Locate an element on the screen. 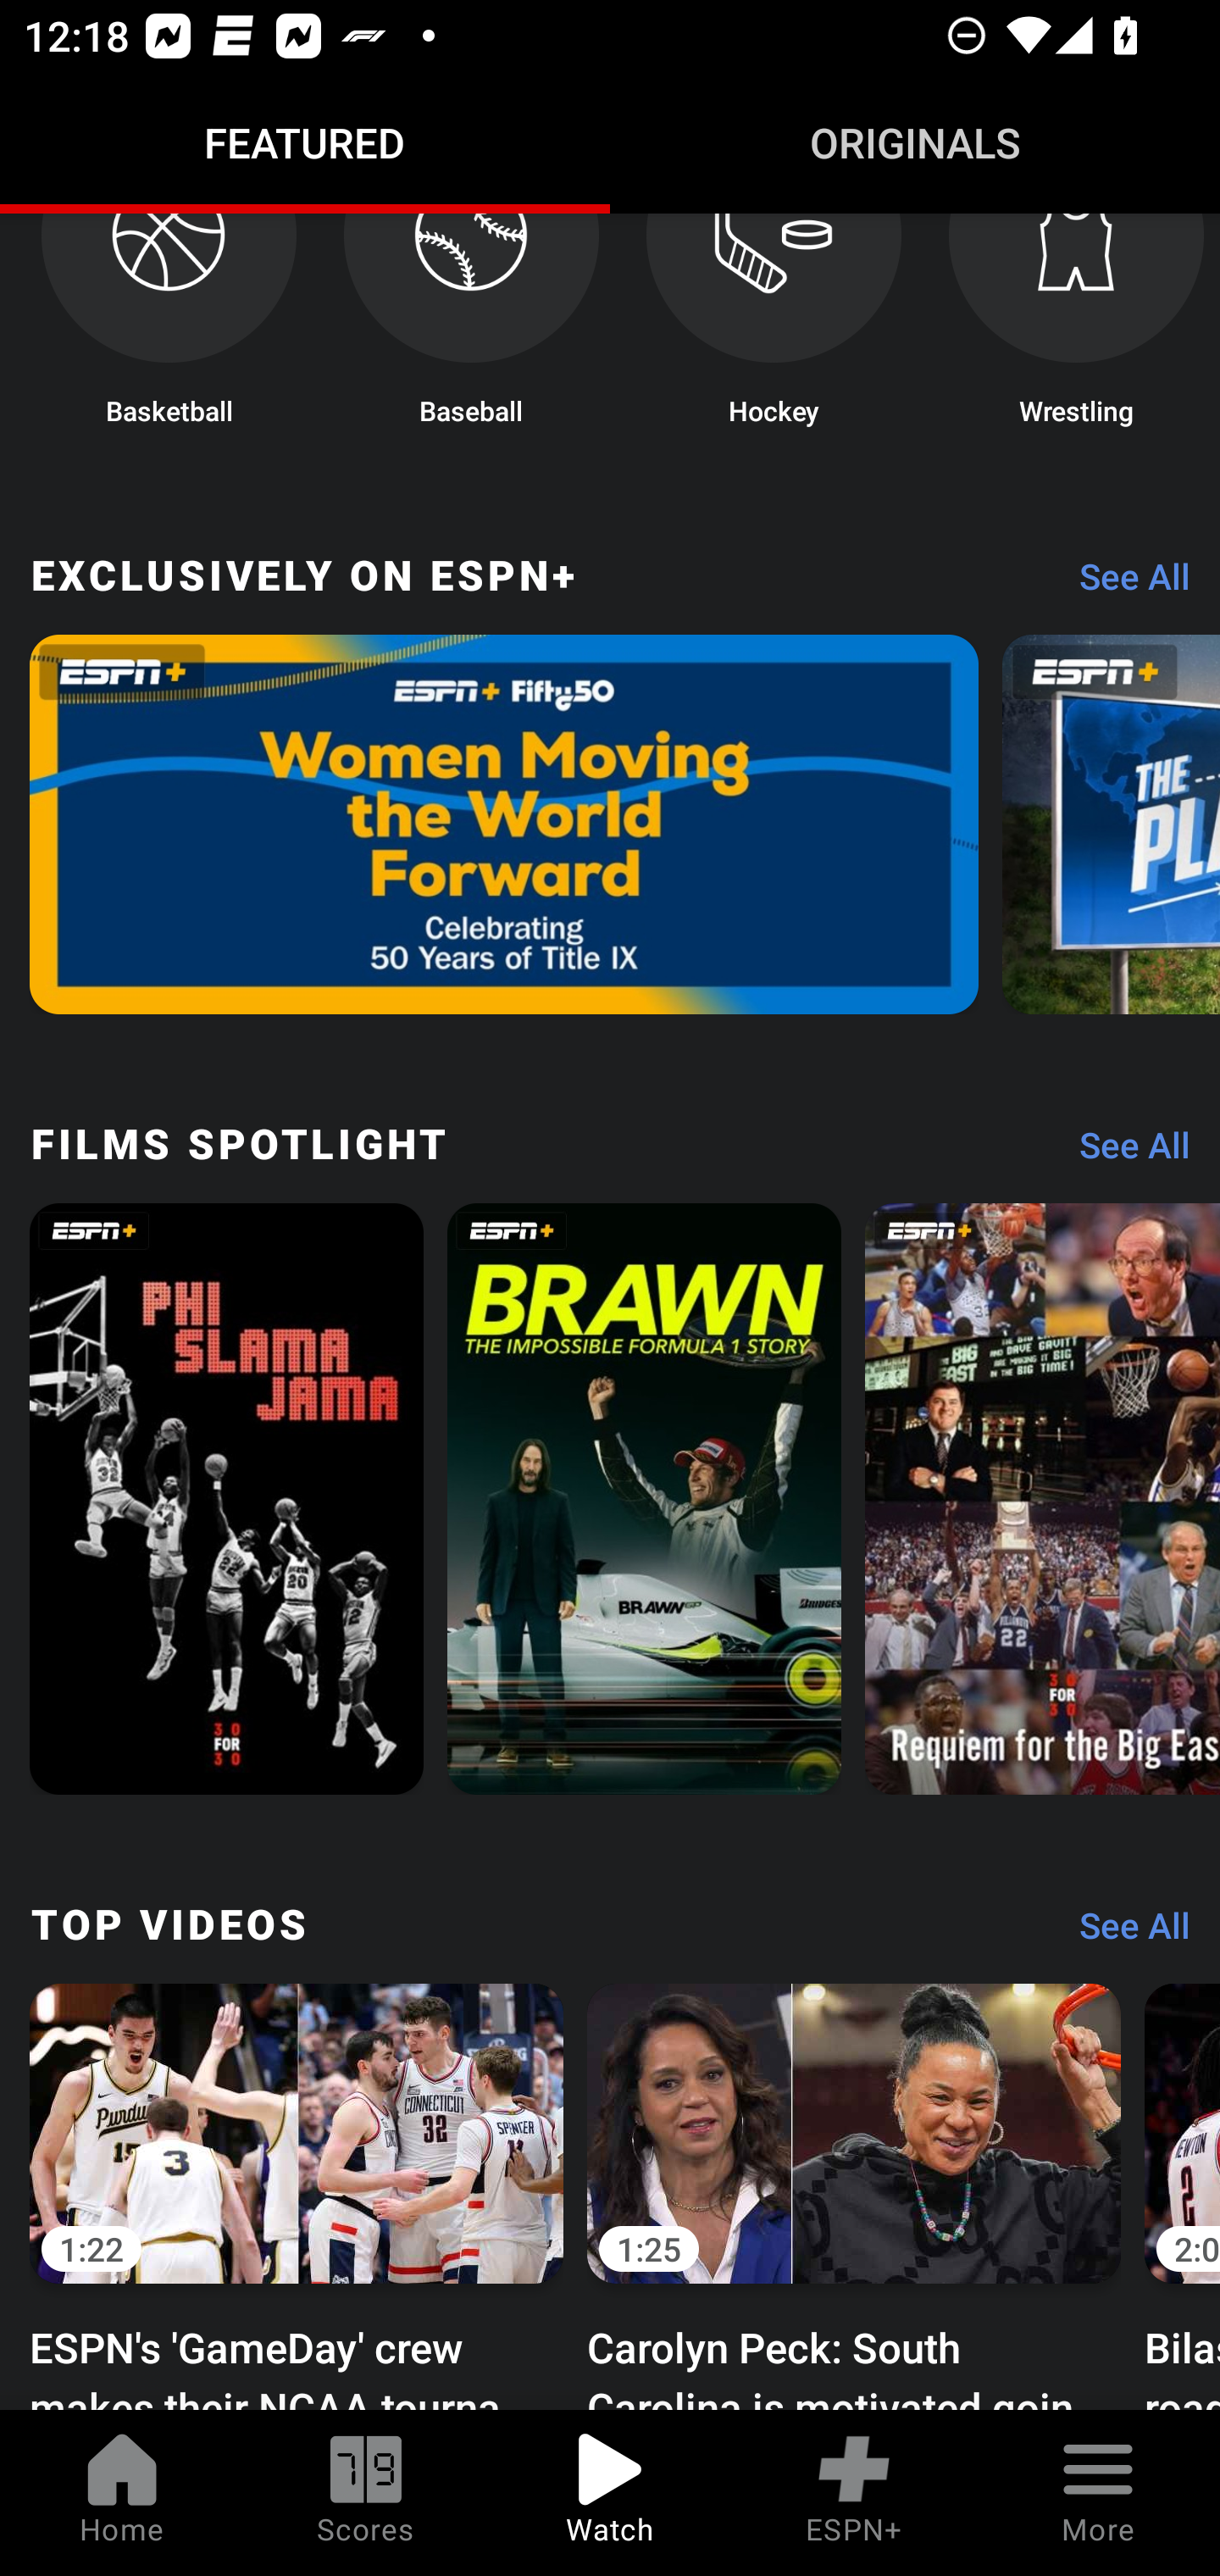  Basketball is located at coordinates (168, 329).